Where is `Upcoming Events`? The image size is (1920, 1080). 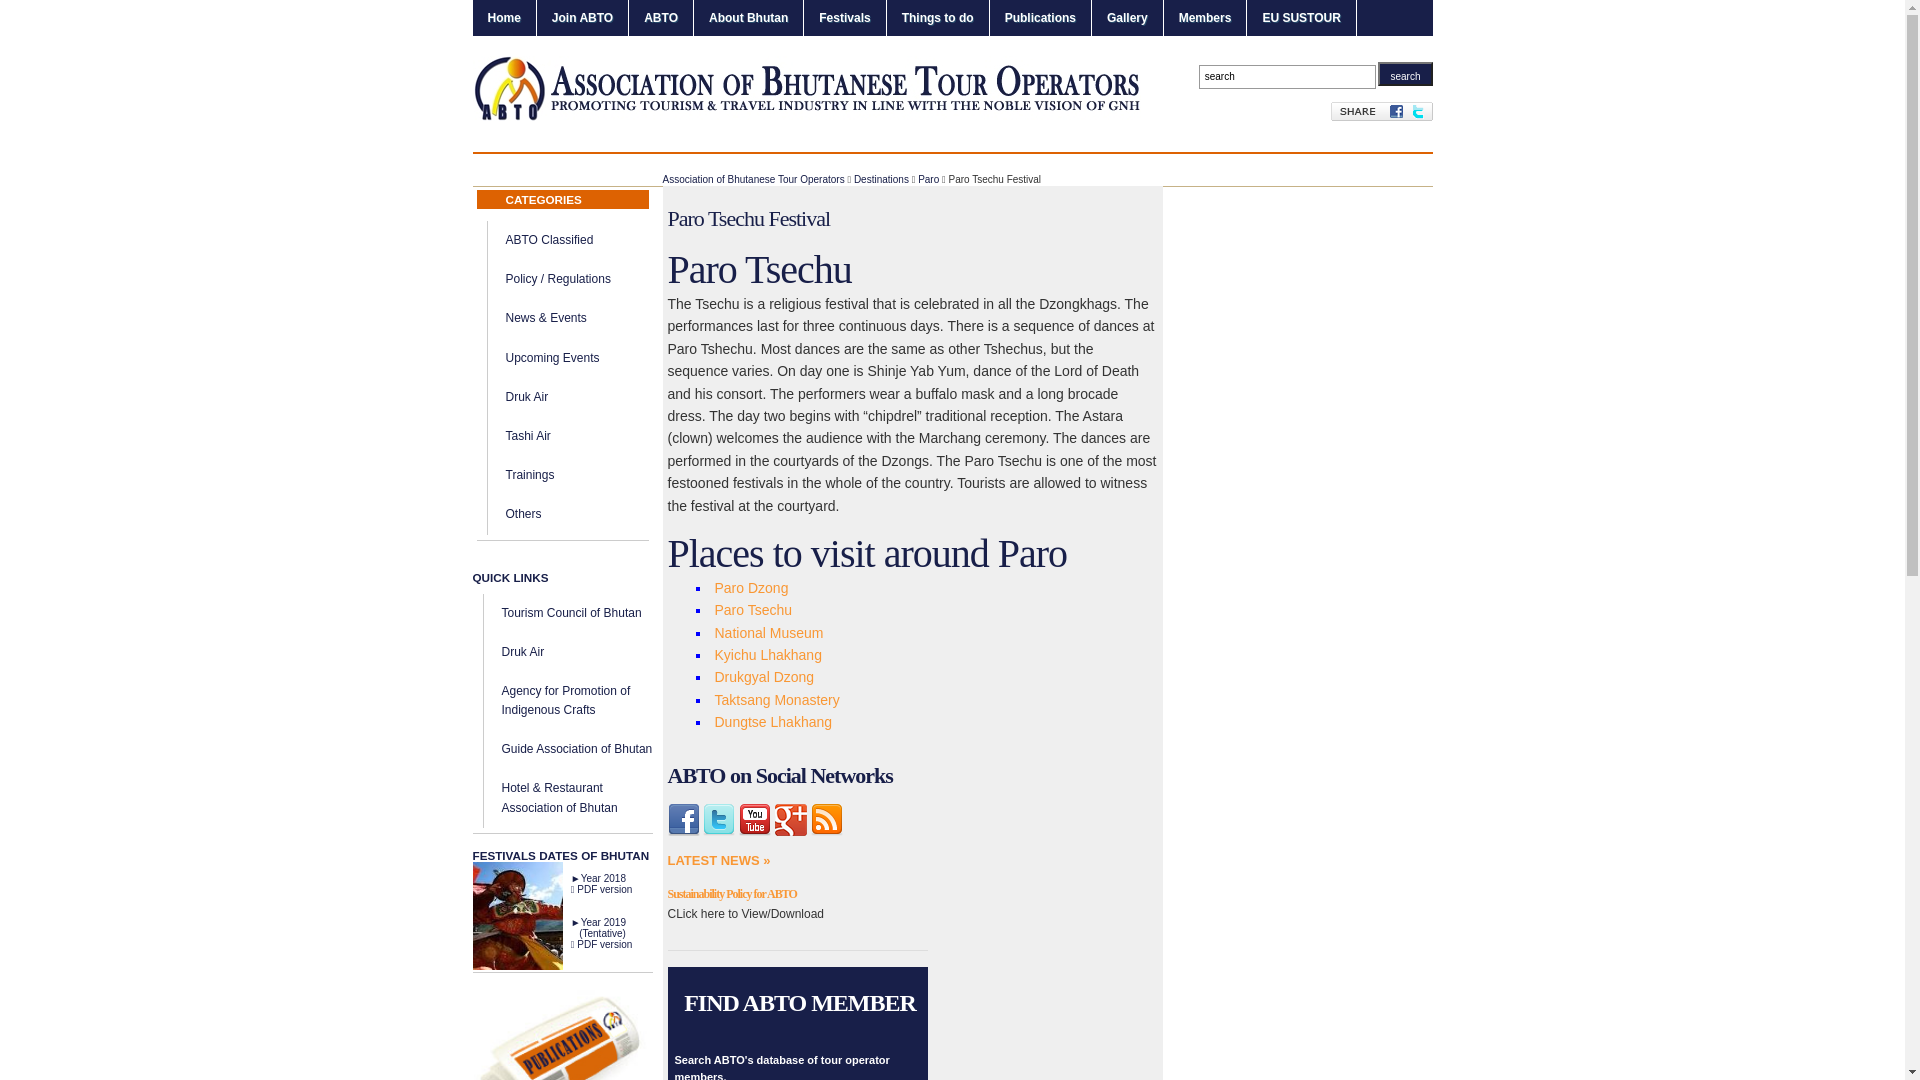
Upcoming Events is located at coordinates (553, 358).